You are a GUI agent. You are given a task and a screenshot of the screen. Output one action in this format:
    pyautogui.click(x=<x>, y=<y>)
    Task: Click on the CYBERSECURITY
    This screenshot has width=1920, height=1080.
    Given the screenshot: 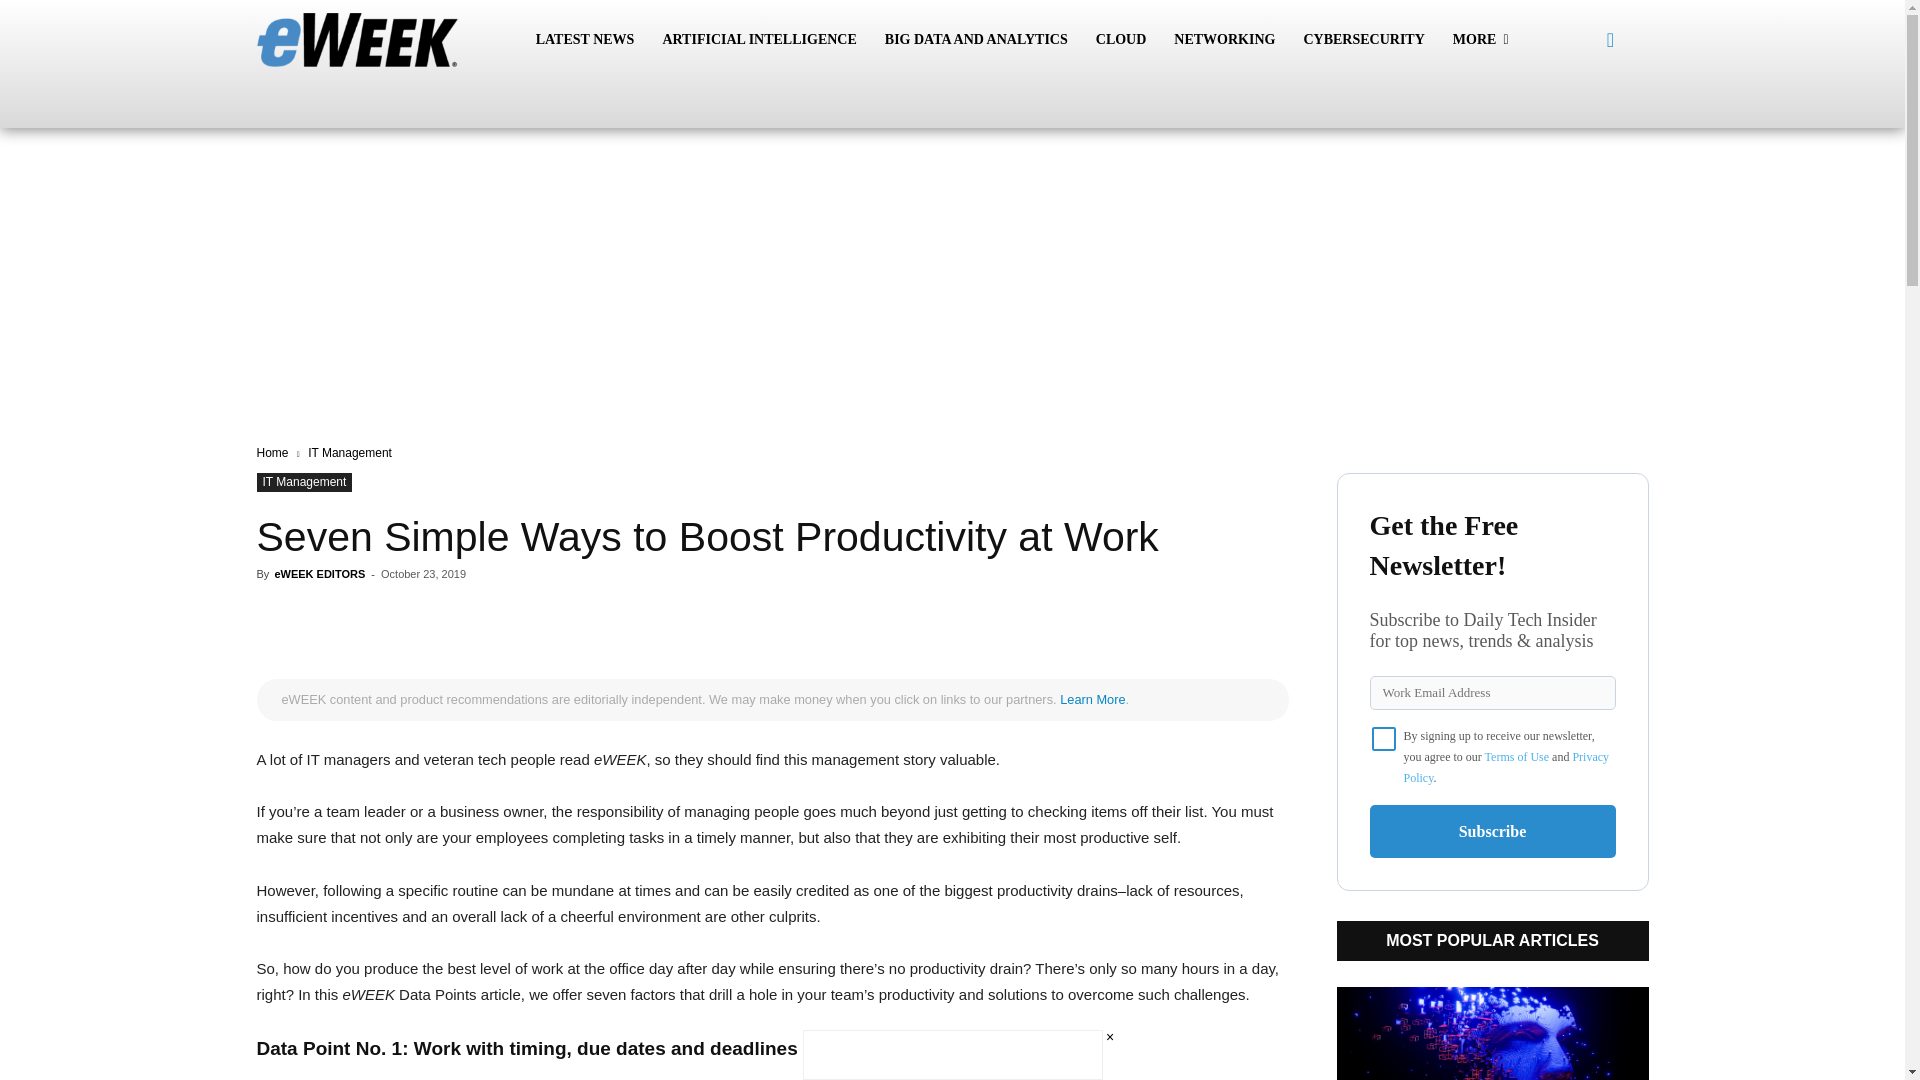 What is the action you would take?
    pyautogui.click(x=1363, y=40)
    